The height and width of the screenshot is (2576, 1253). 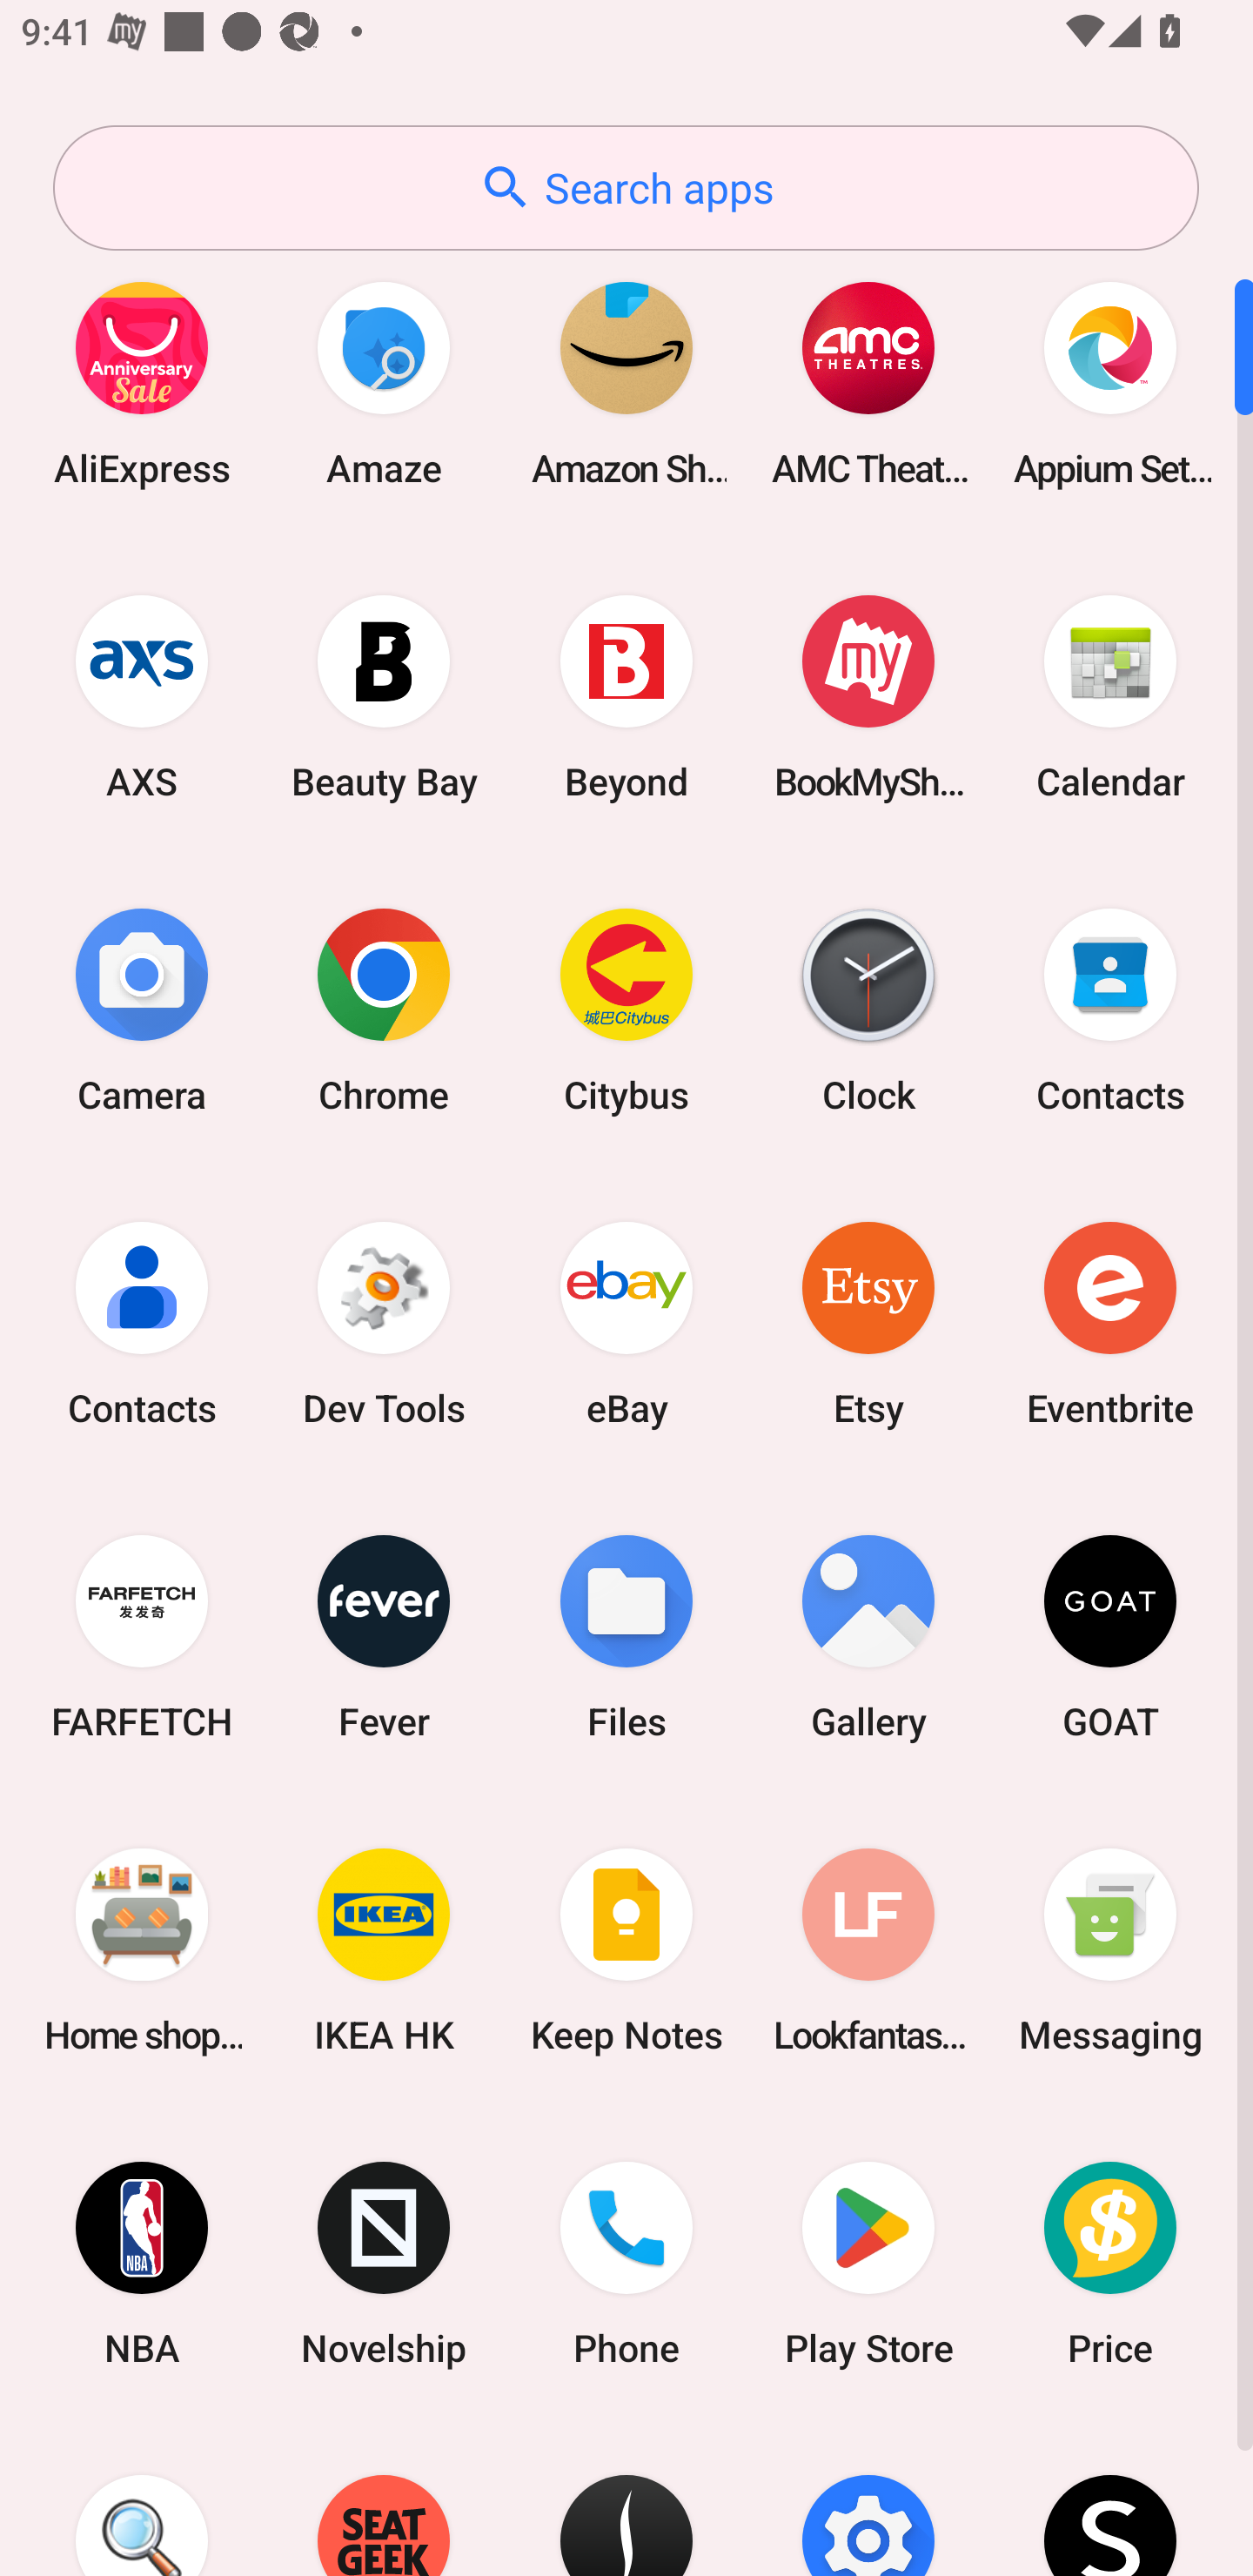 I want to click on Eventbrite, so click(x=1110, y=1323).